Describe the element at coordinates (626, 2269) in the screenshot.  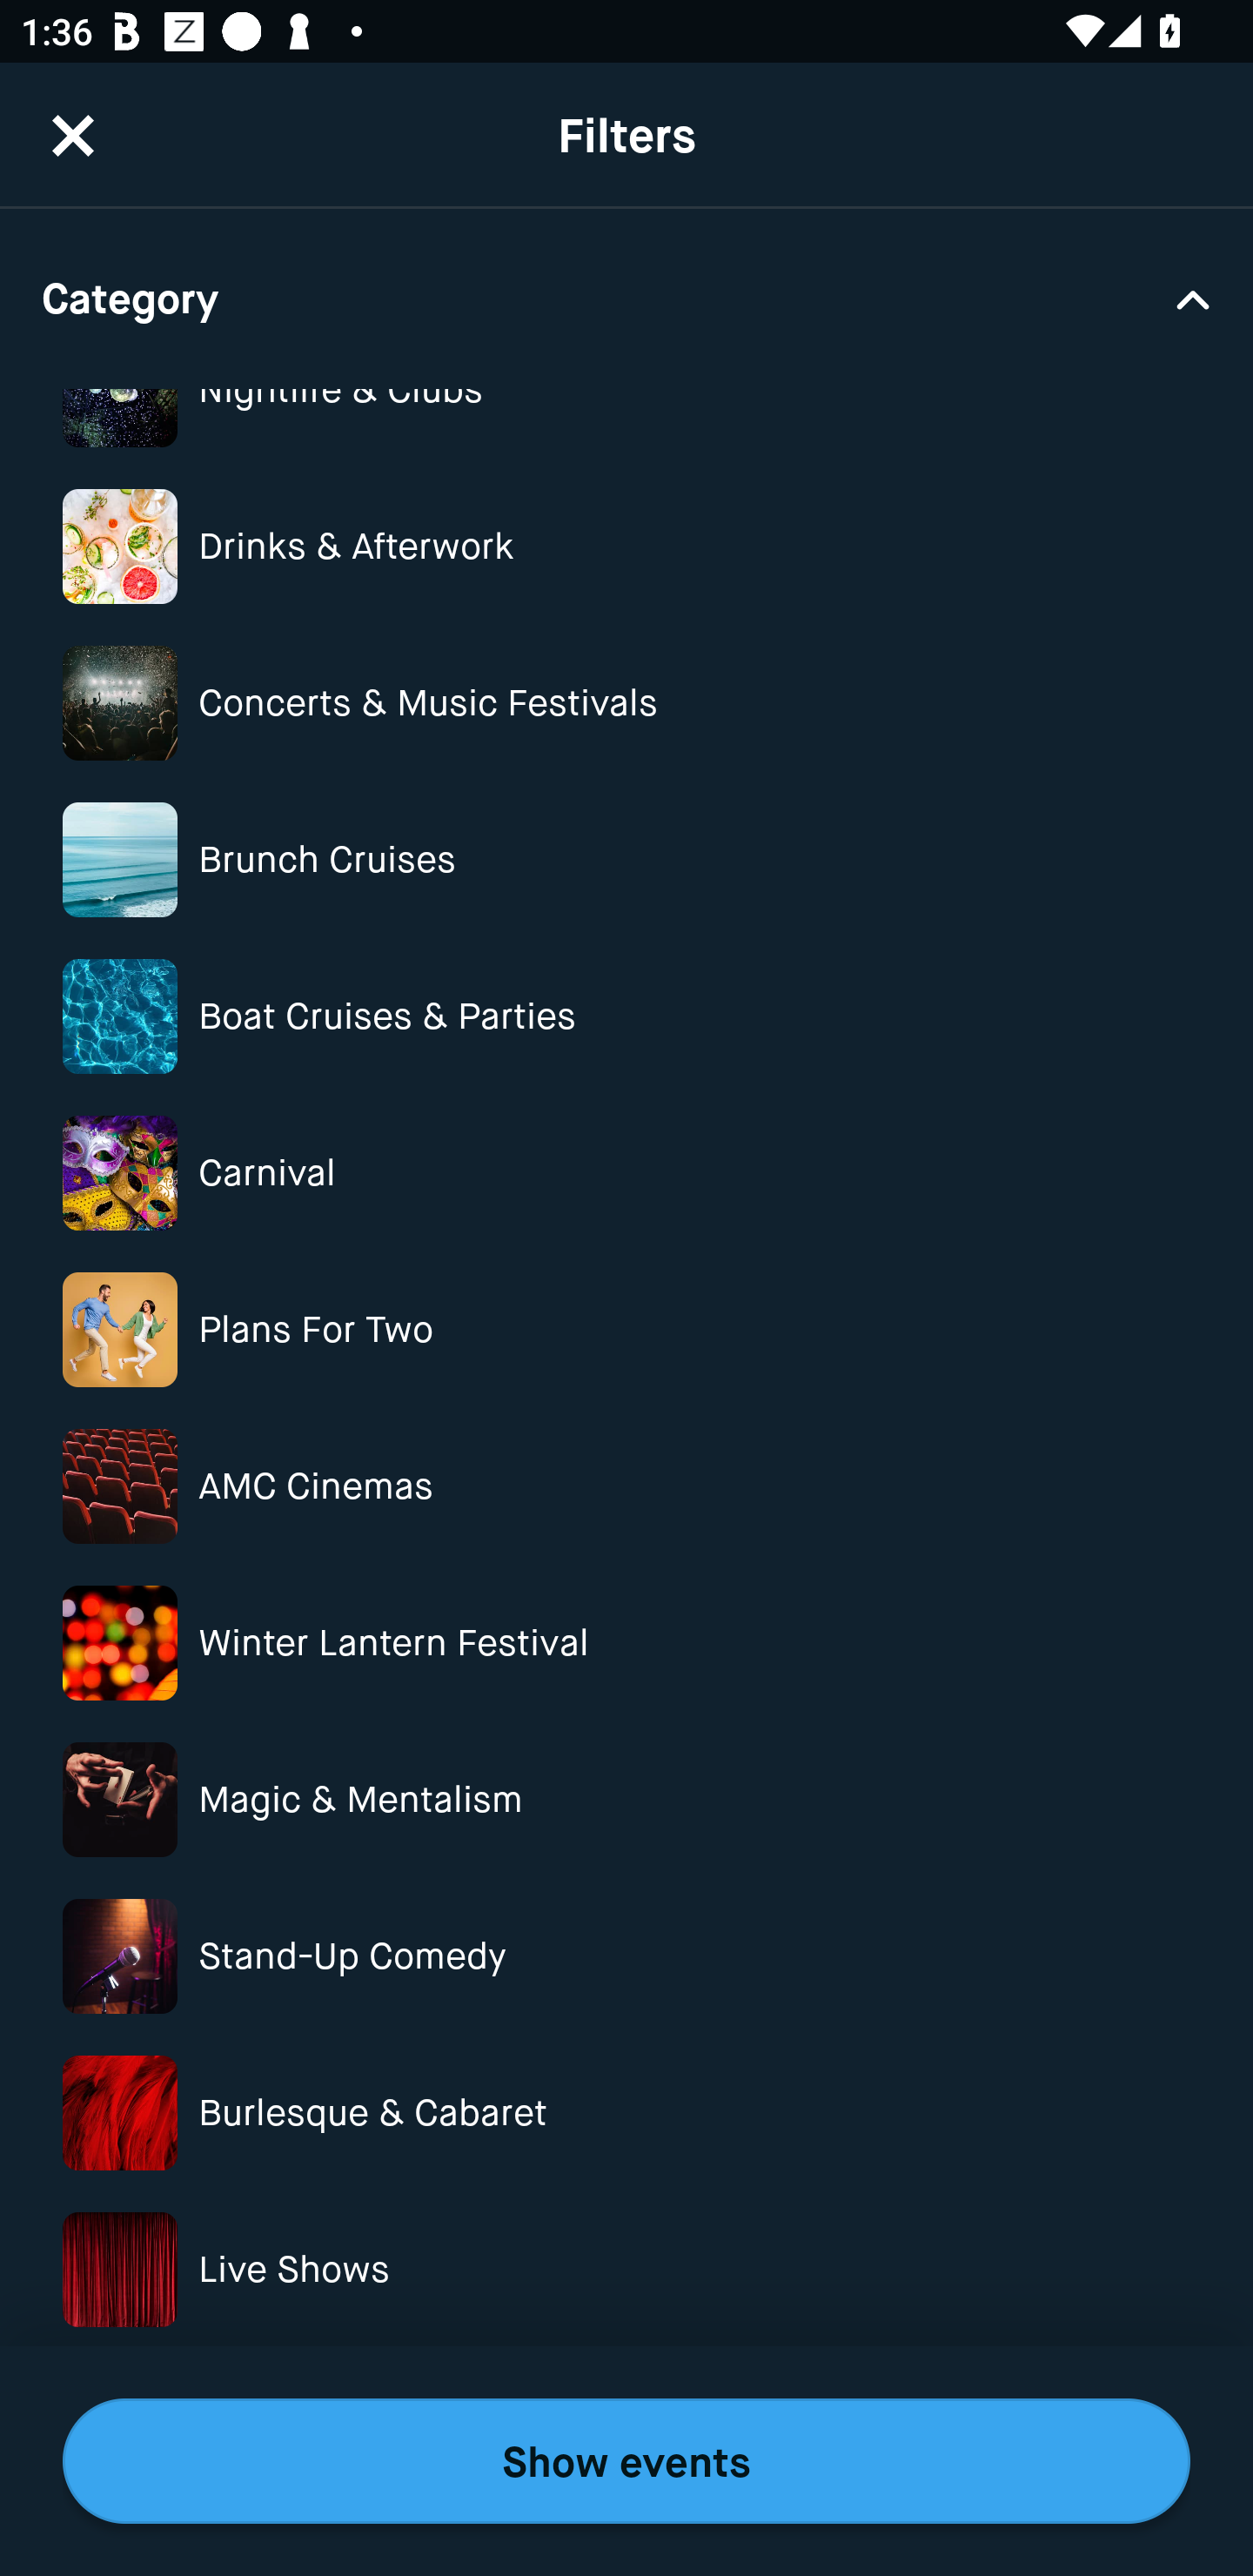
I see `Category Image Live Shows` at that location.